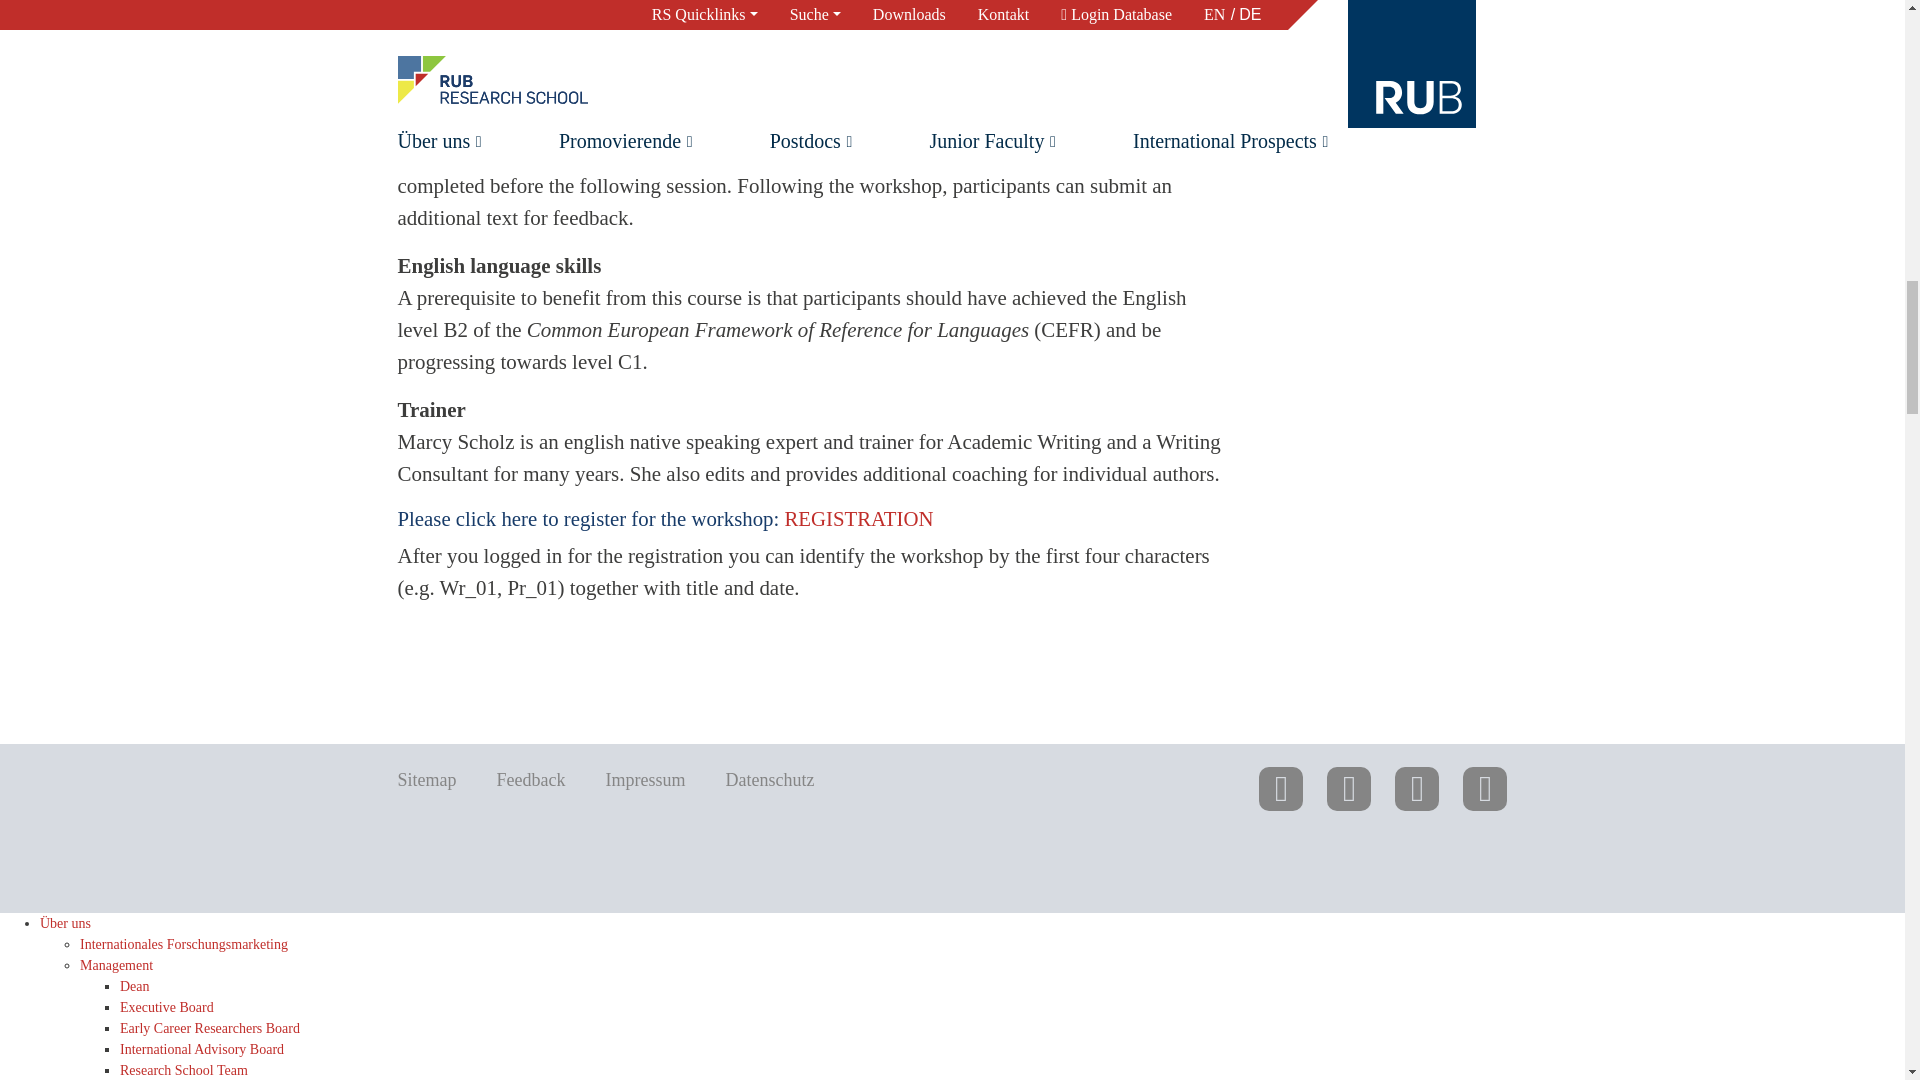 The height and width of the screenshot is (1080, 1920). Describe the element at coordinates (184, 944) in the screenshot. I see `Internationales Forschungsmarketing` at that location.